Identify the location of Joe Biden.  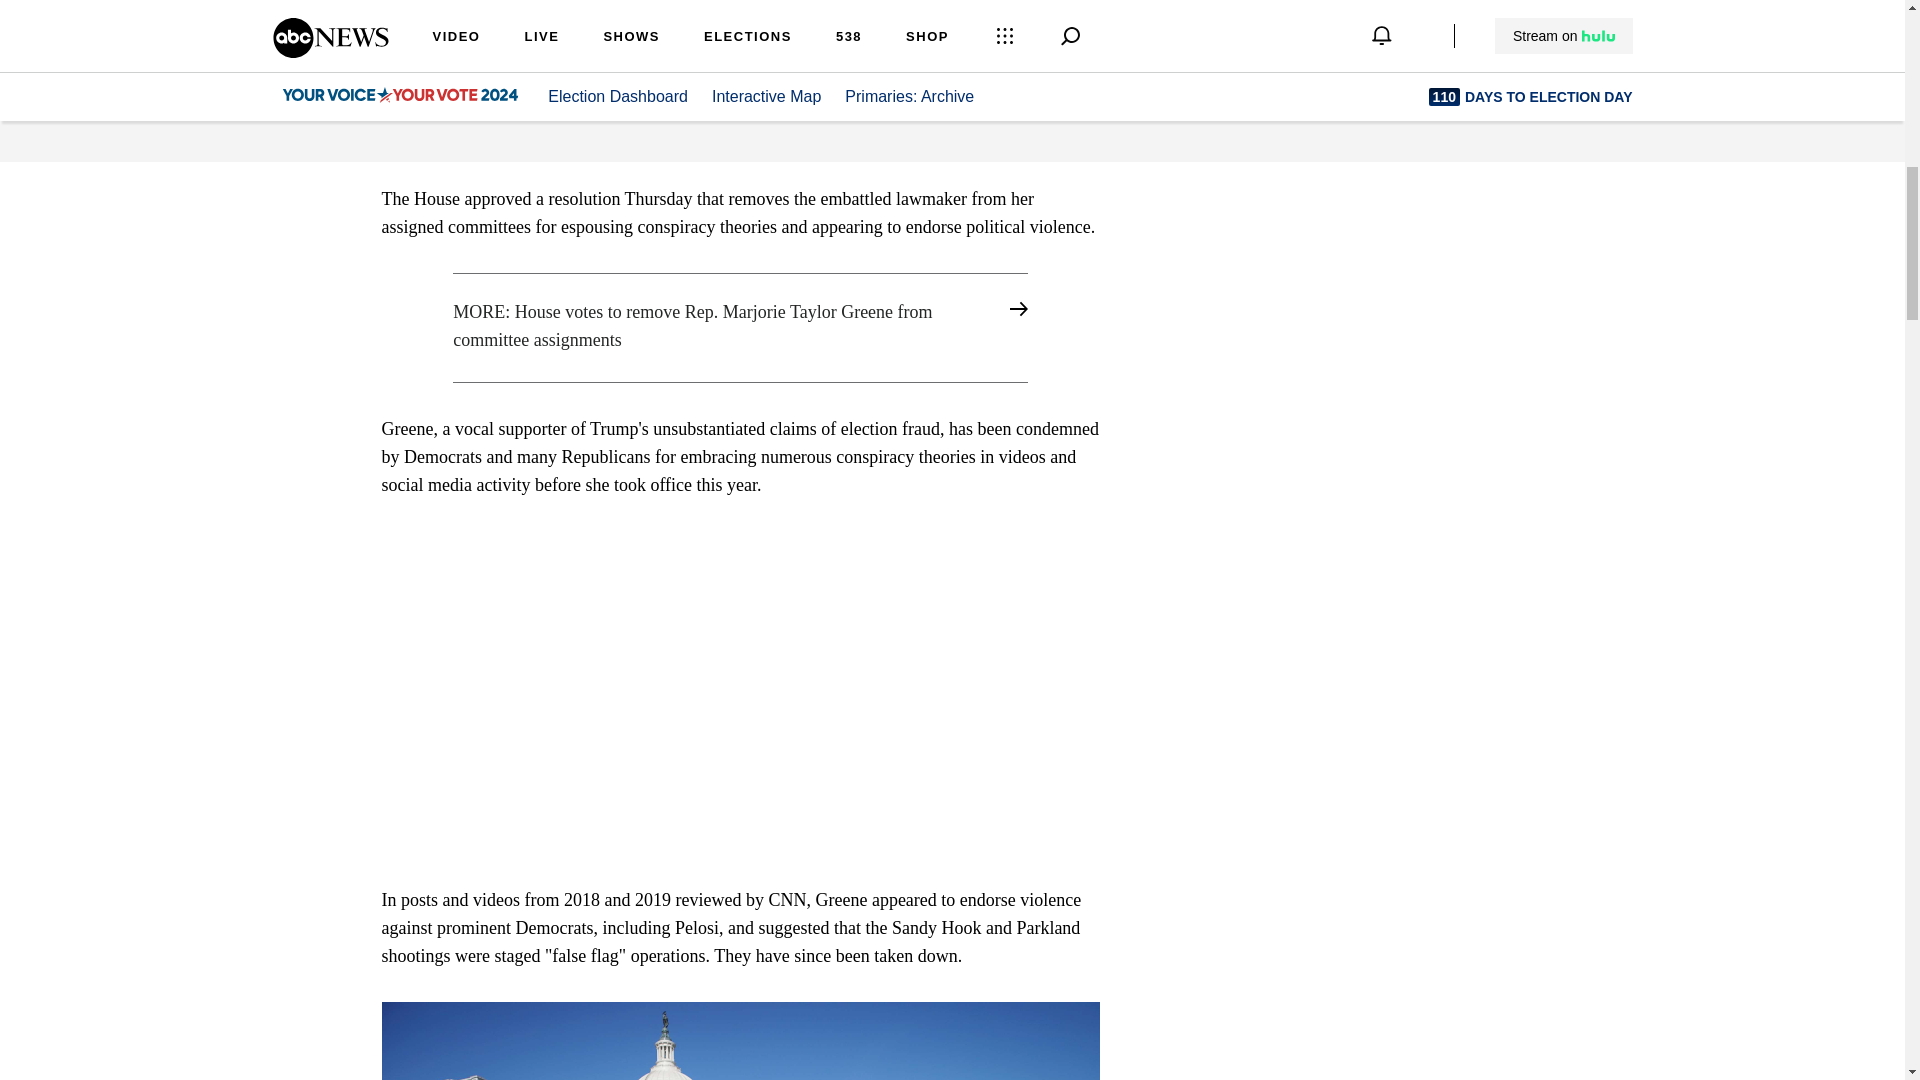
(704, 50).